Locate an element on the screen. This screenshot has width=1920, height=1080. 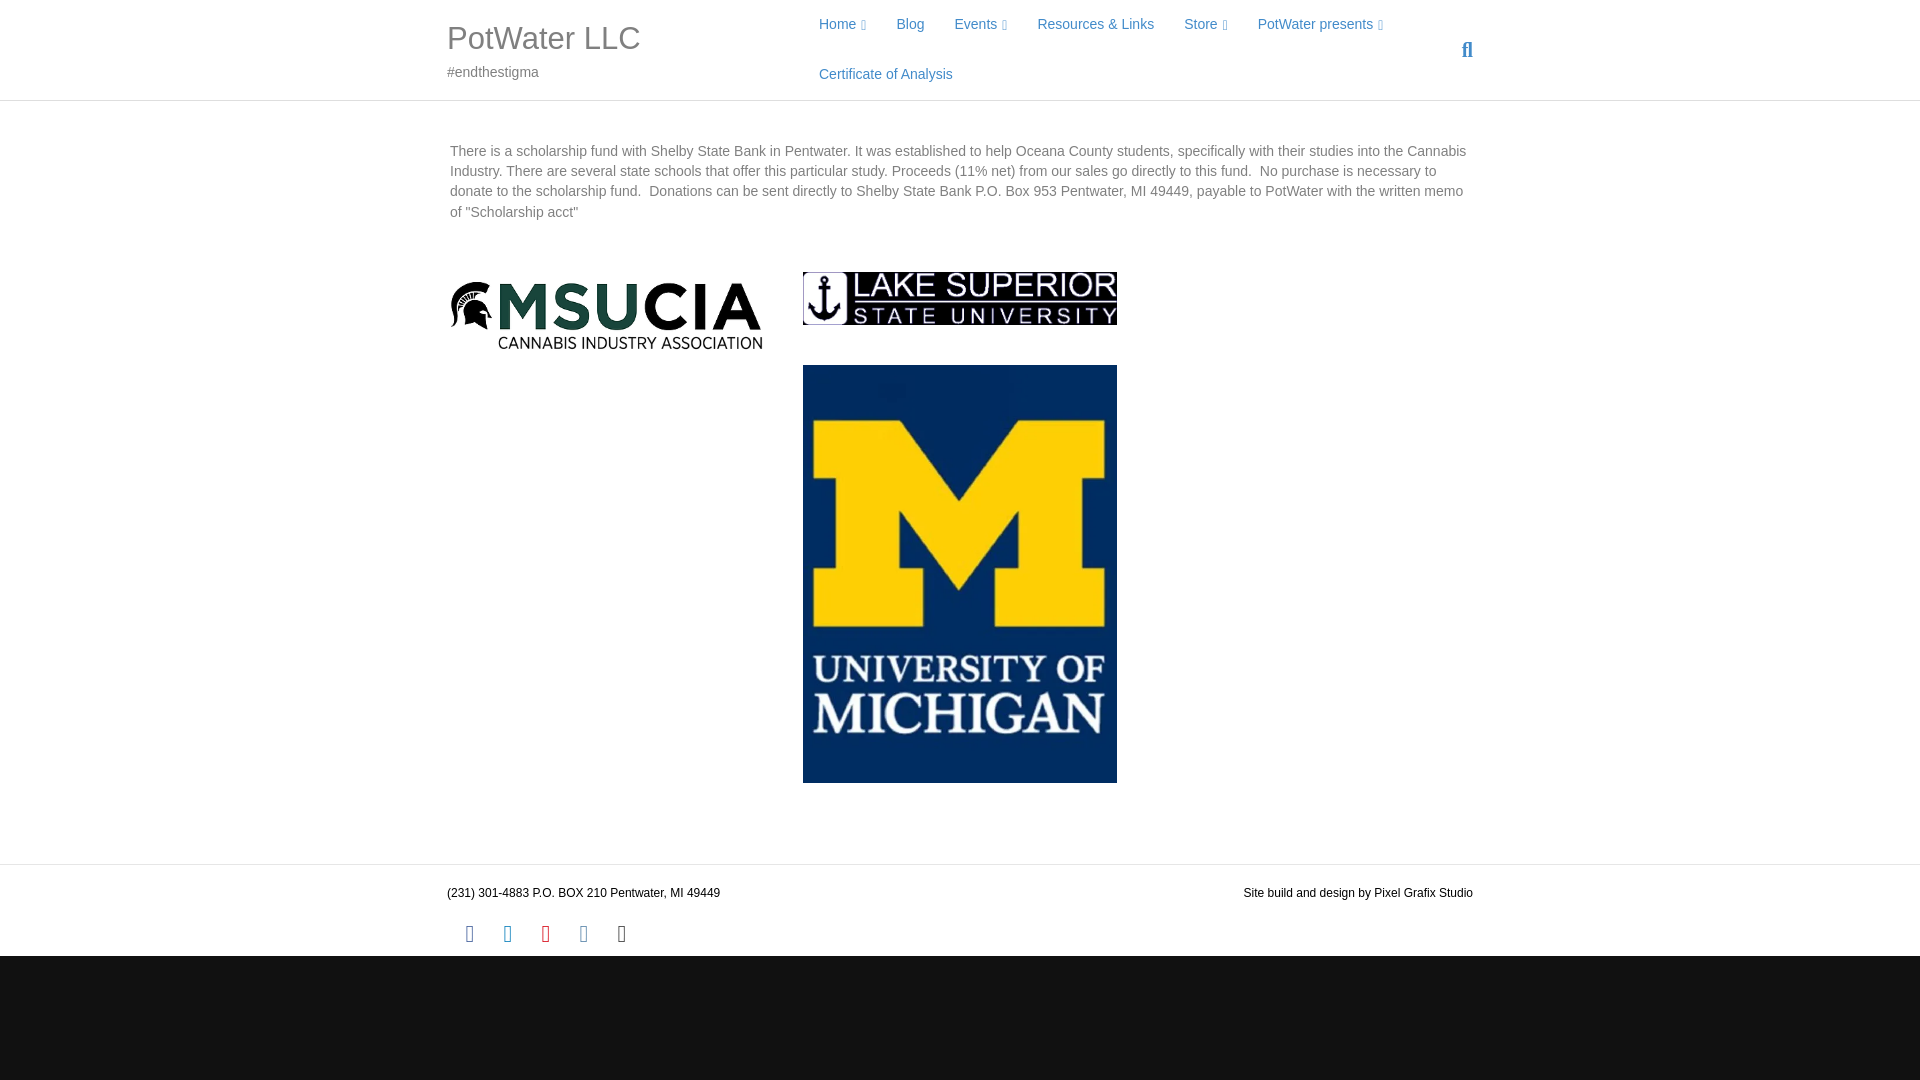
Events is located at coordinates (982, 24).